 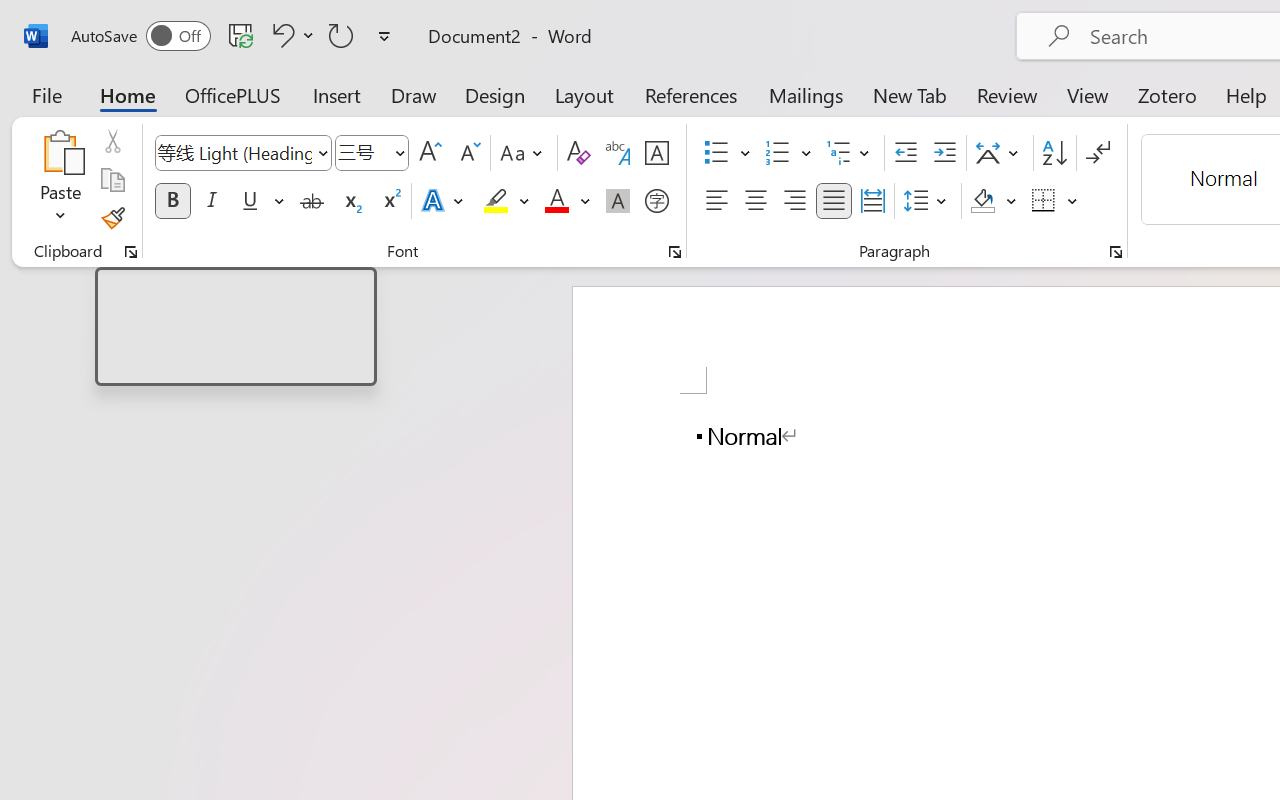 What do you see at coordinates (994, 201) in the screenshot?
I see `Shading` at bounding box center [994, 201].